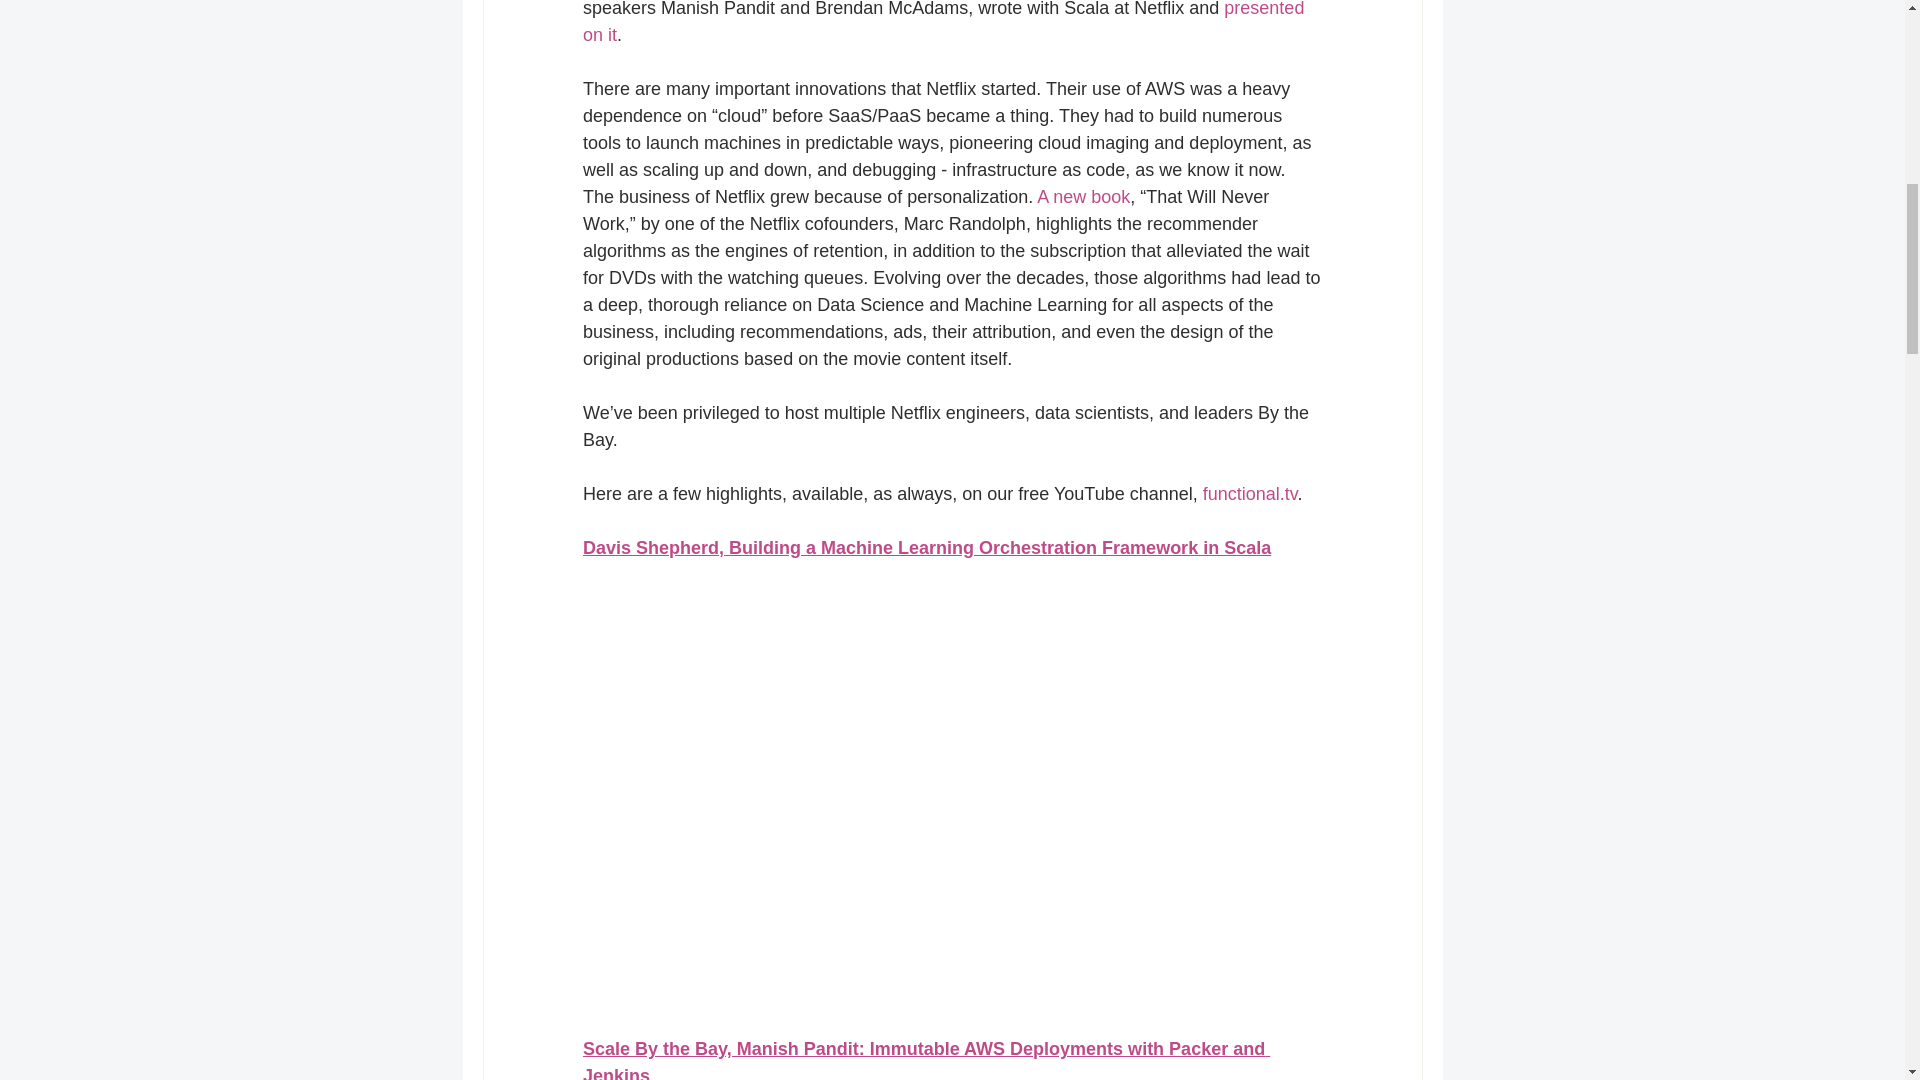 This screenshot has height=1080, width=1920. Describe the element at coordinates (1083, 196) in the screenshot. I see `A new book` at that location.